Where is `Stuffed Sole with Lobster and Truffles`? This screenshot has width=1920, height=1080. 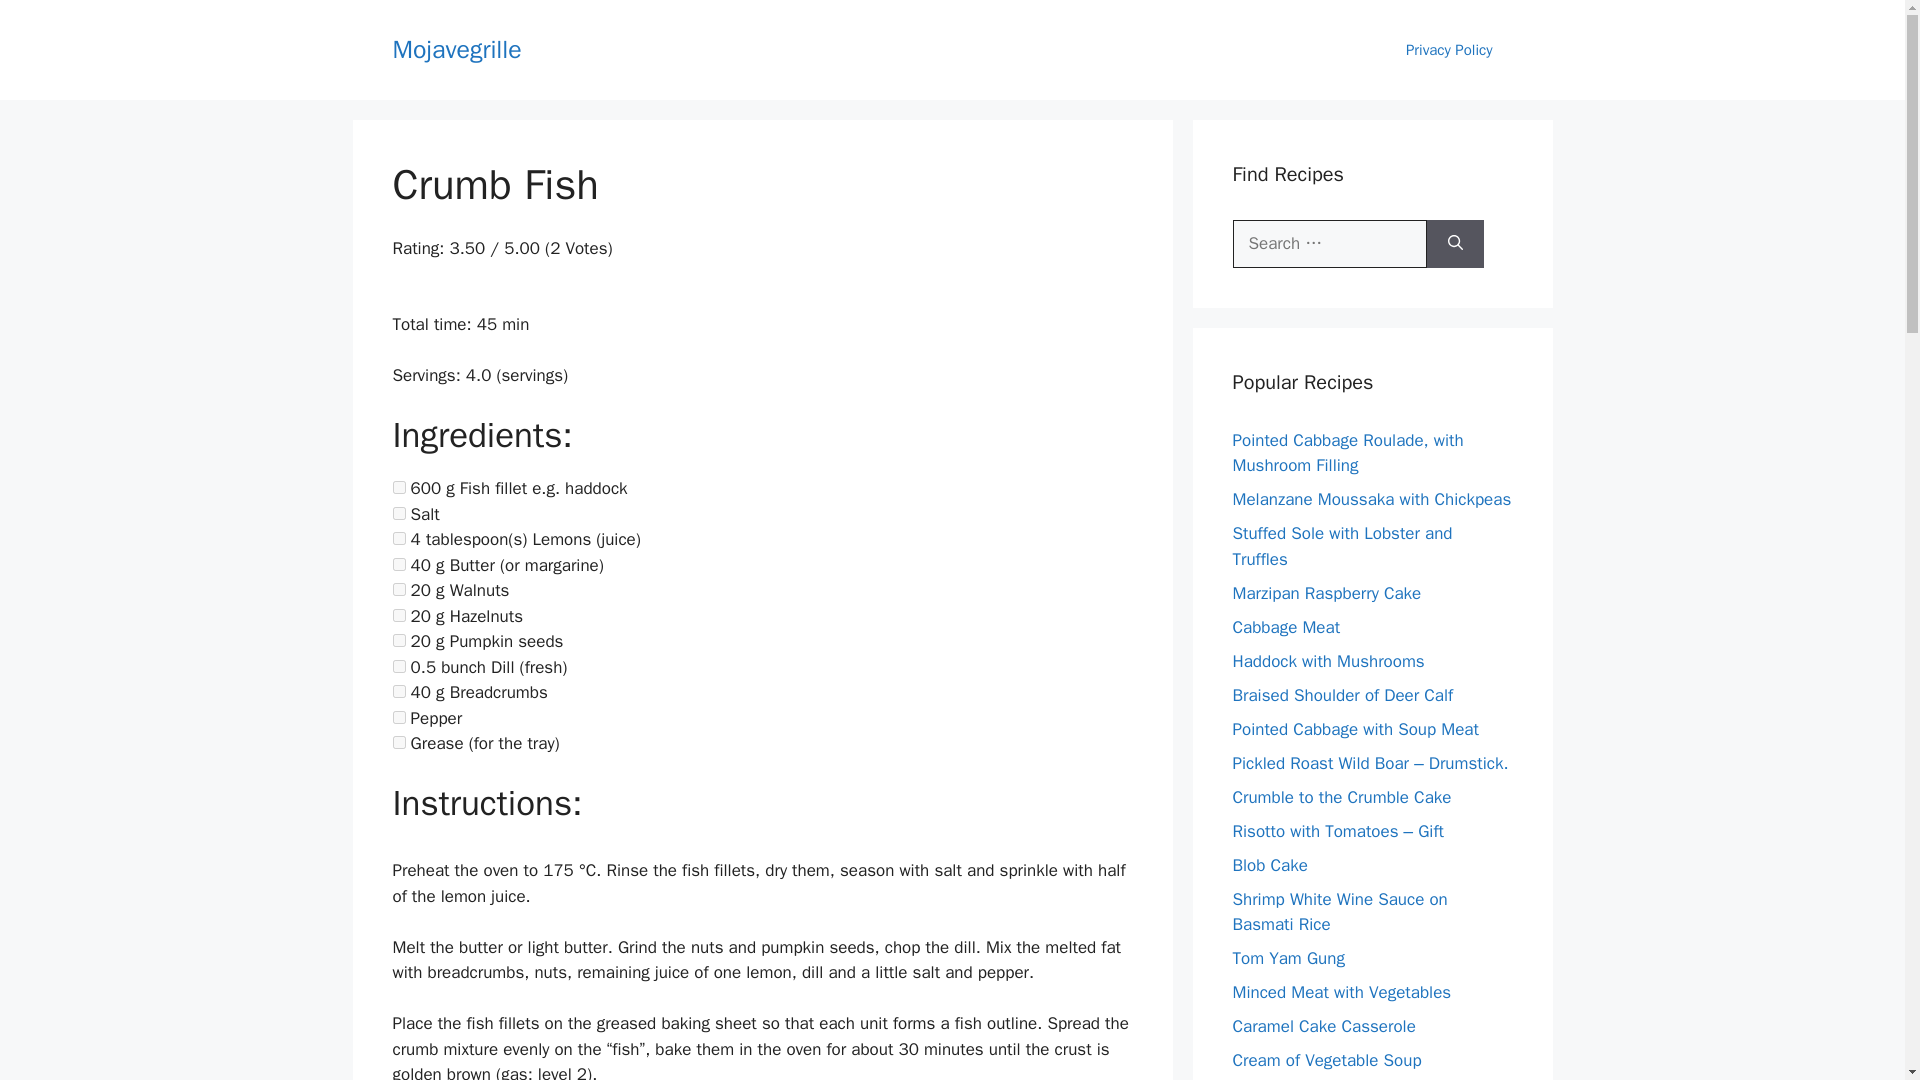
Stuffed Sole with Lobster and Truffles is located at coordinates (1342, 546).